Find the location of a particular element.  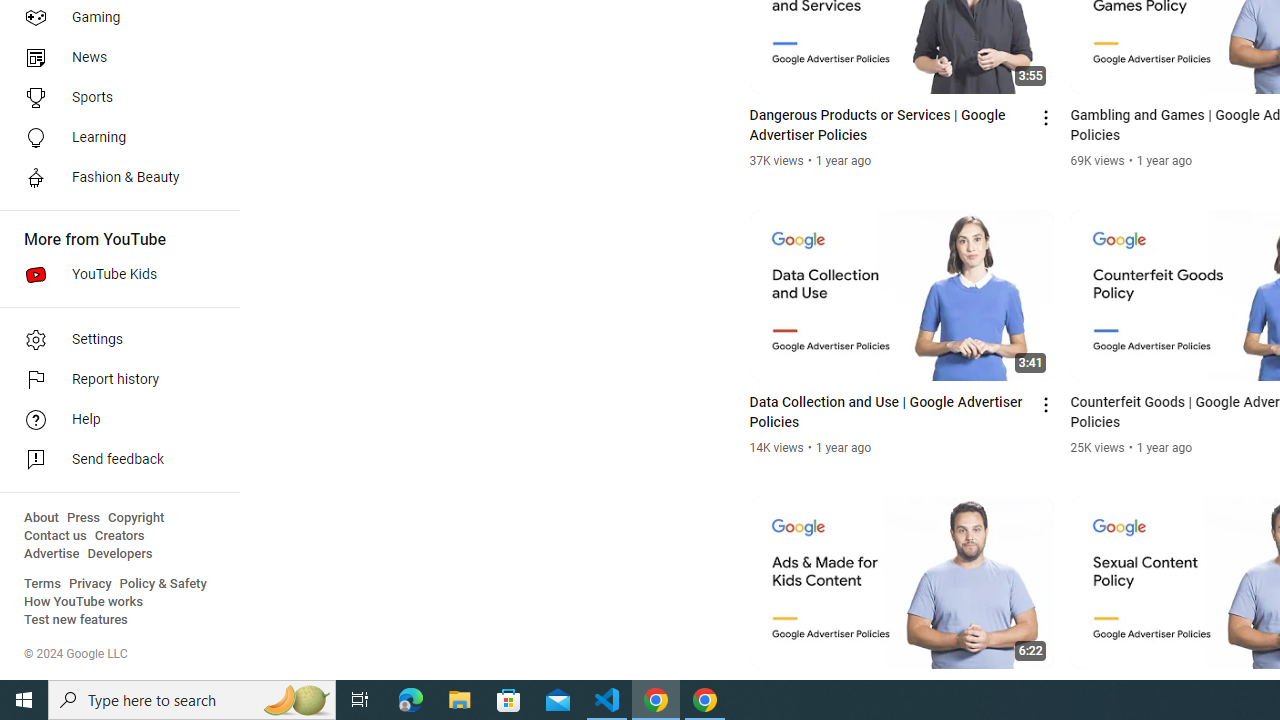

Copyright is located at coordinates (136, 518).